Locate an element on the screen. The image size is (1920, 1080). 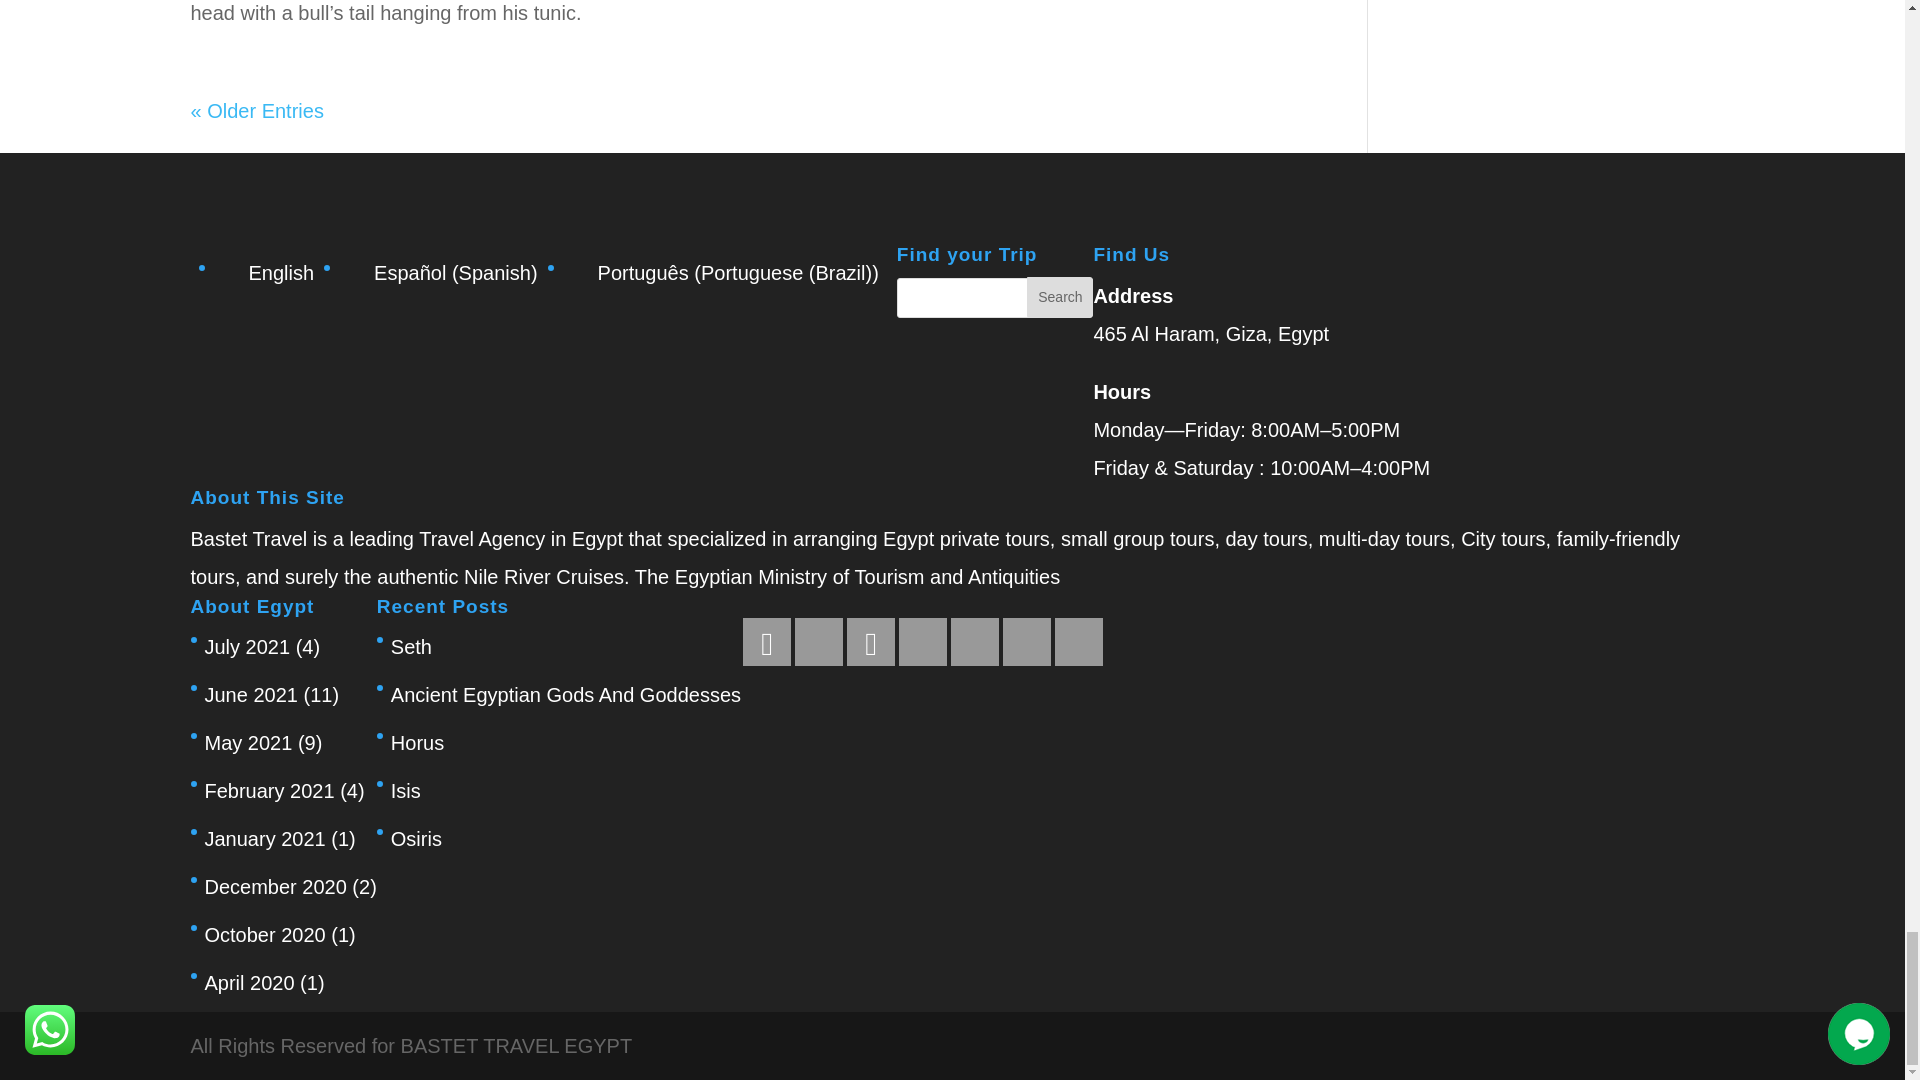
linkedin is located at coordinates (870, 642).